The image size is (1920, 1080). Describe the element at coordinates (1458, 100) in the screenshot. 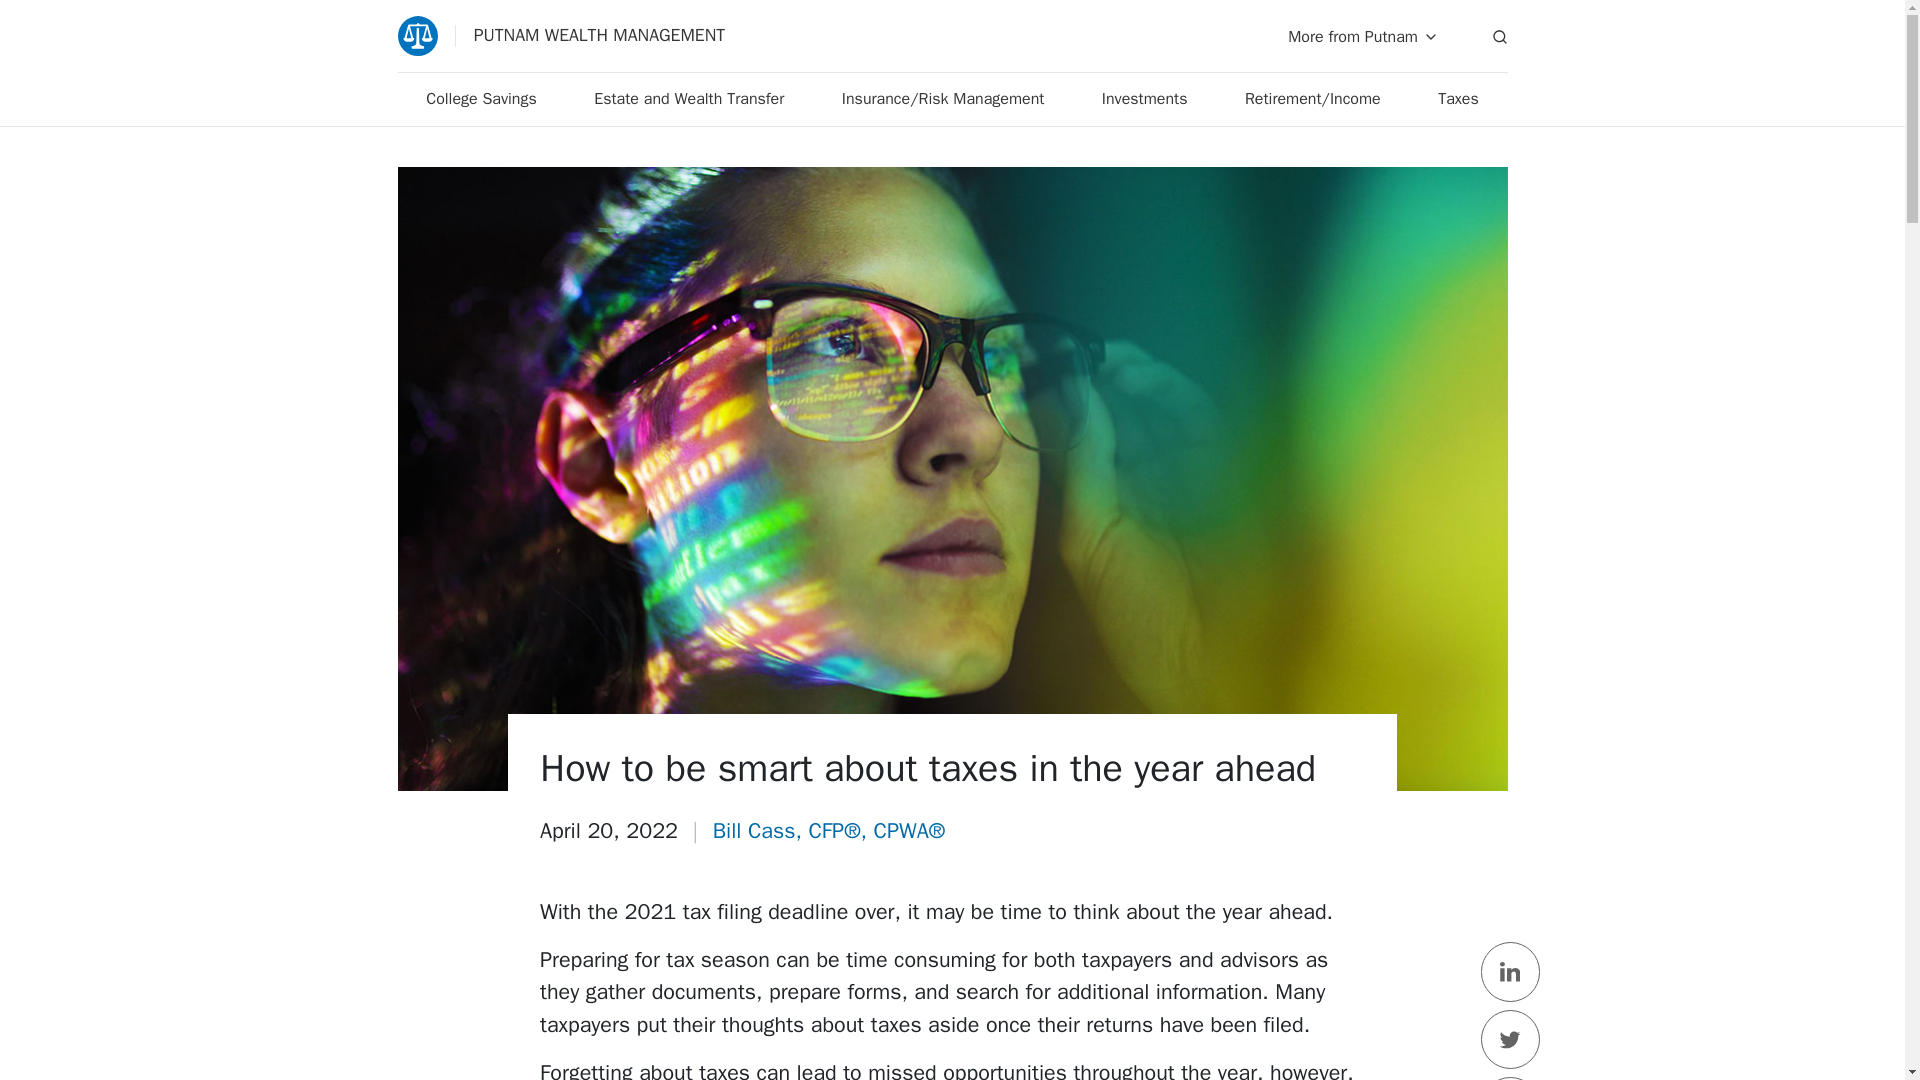

I see `Taxes` at that location.